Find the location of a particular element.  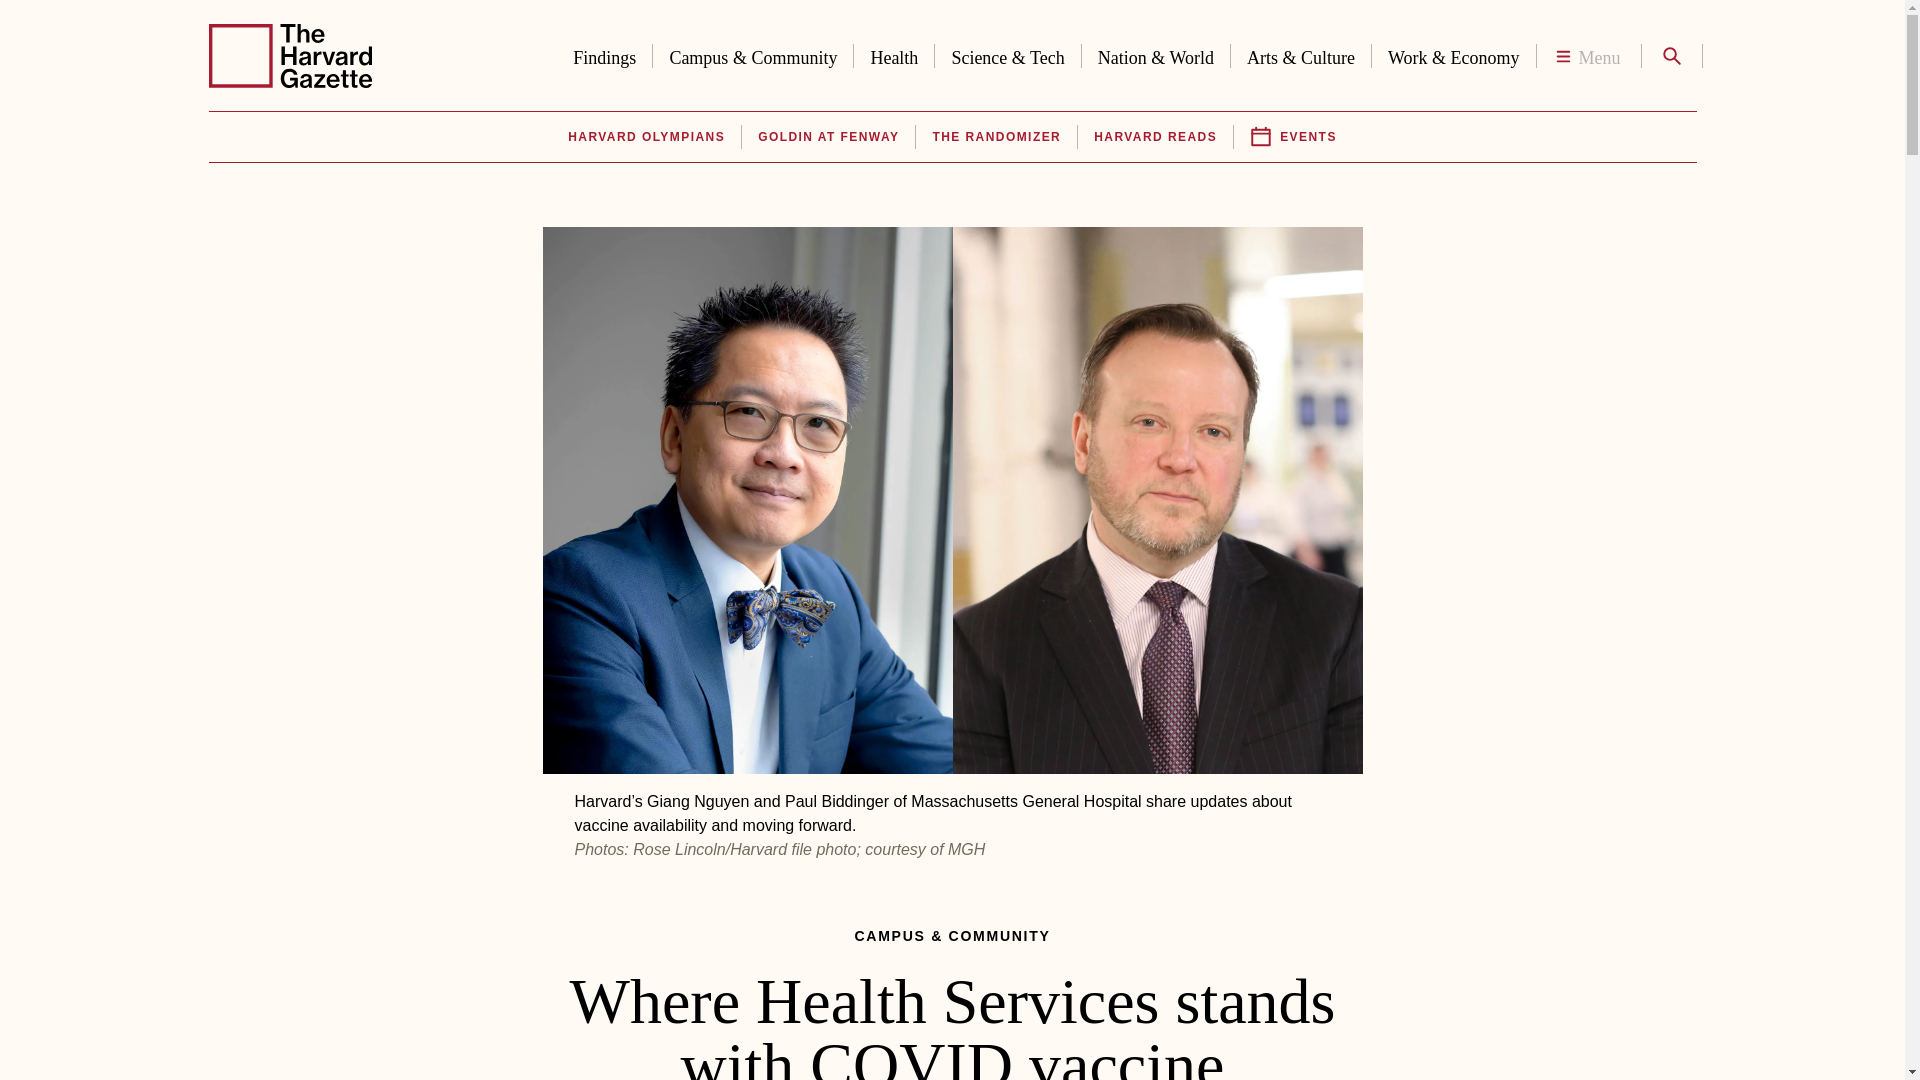

Findings is located at coordinates (604, 54).